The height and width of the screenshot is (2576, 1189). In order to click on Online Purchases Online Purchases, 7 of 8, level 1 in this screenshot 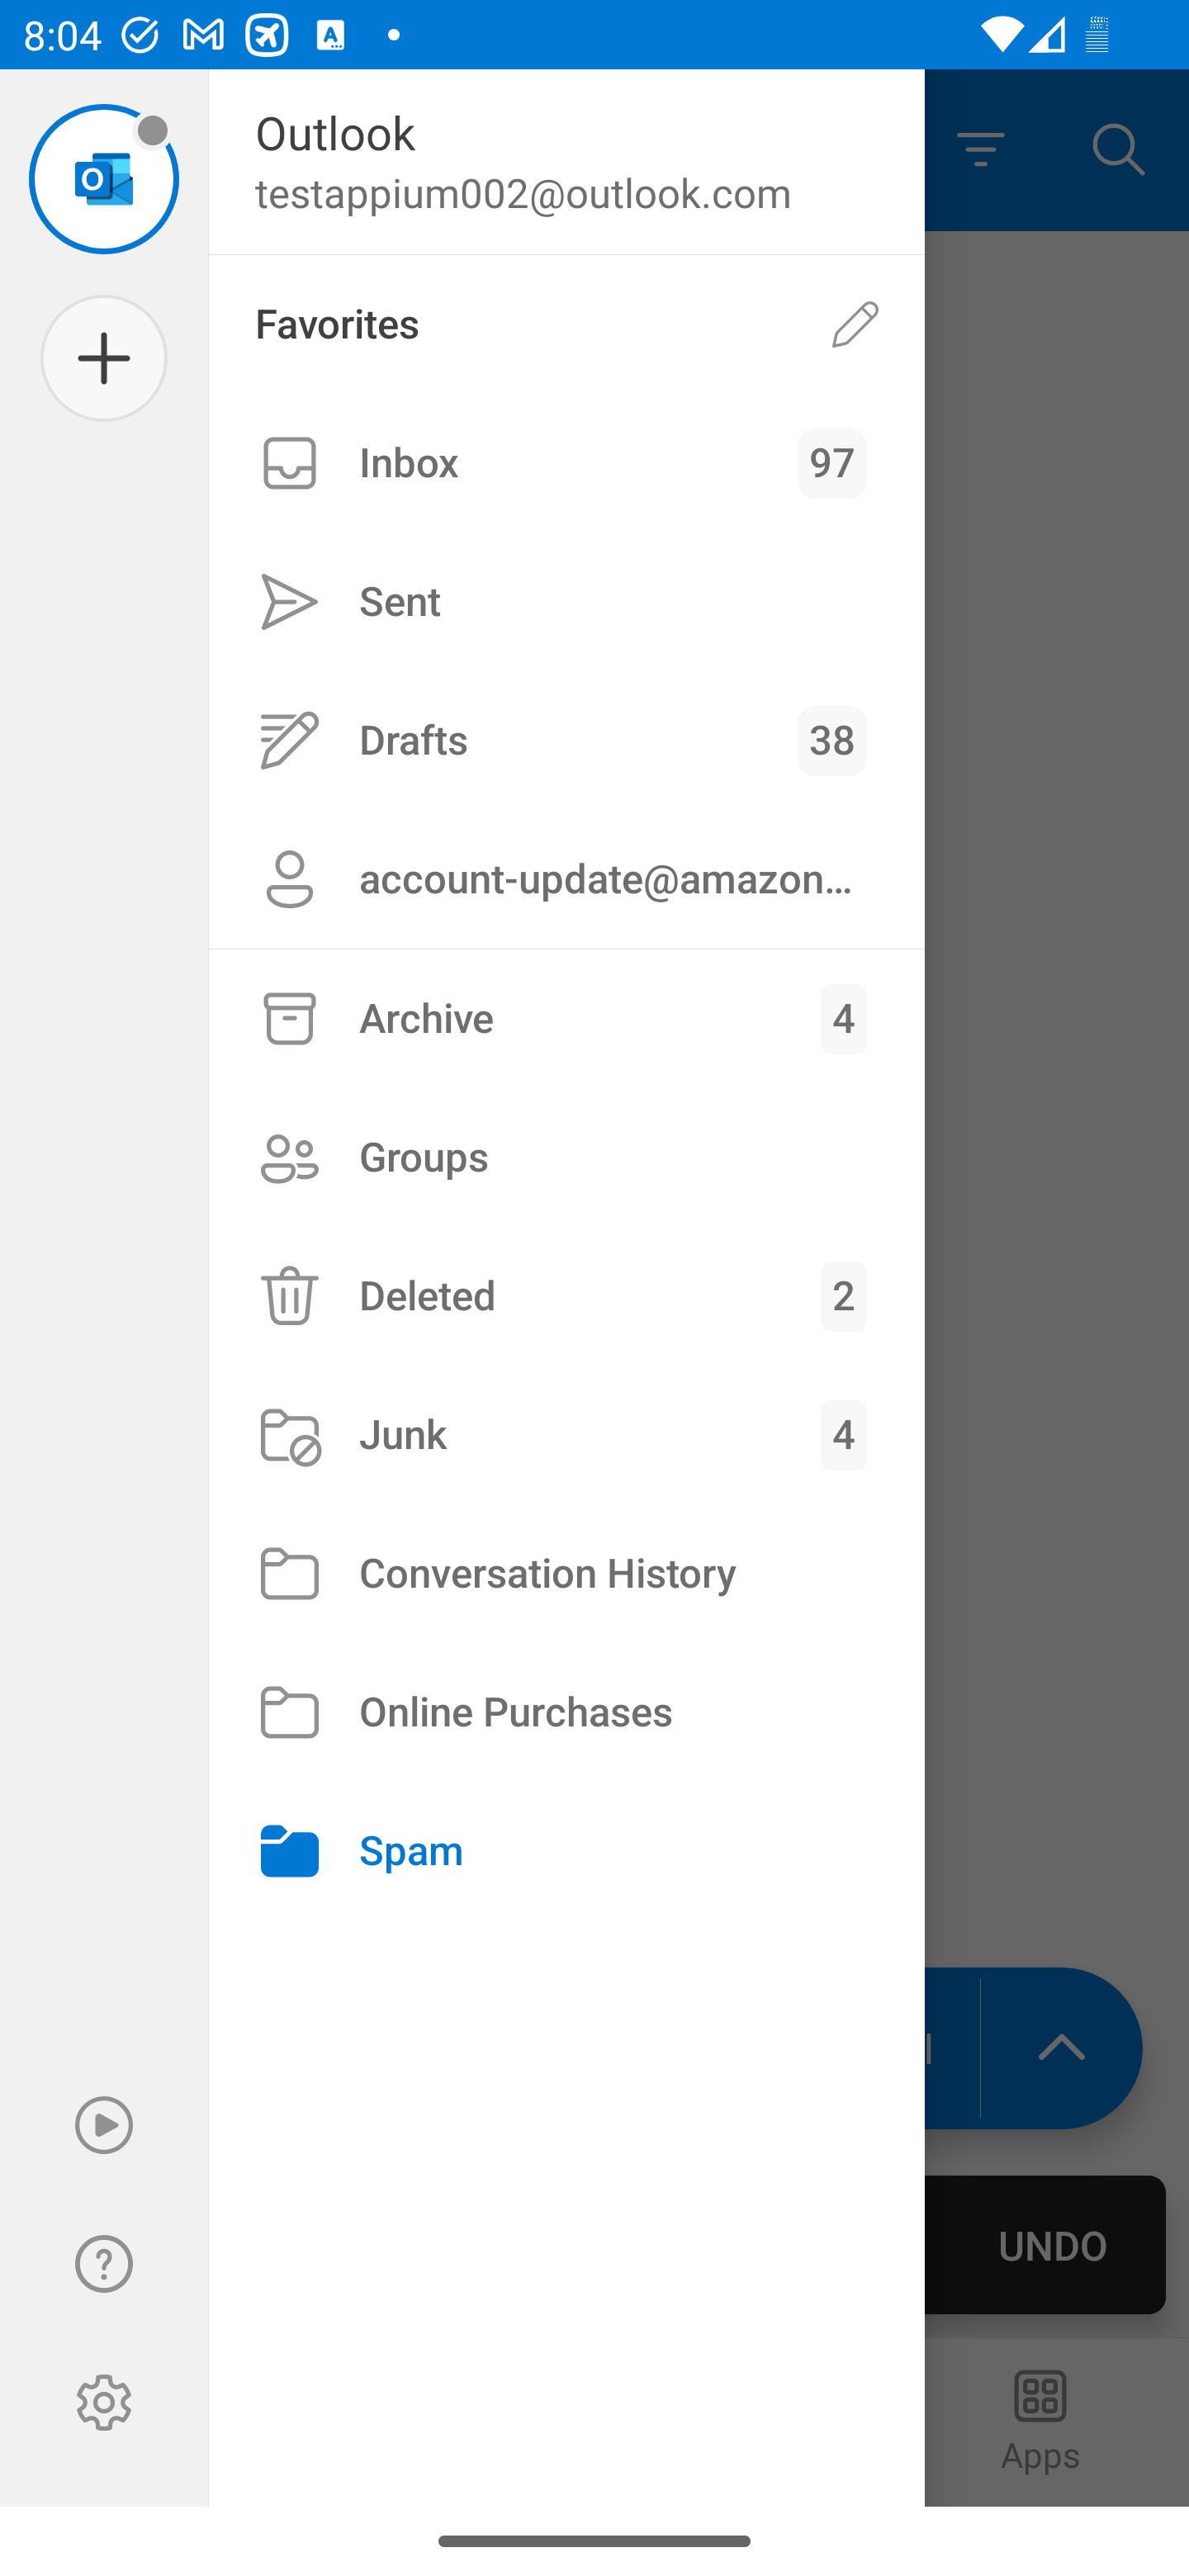, I will do `click(566, 1712)`.